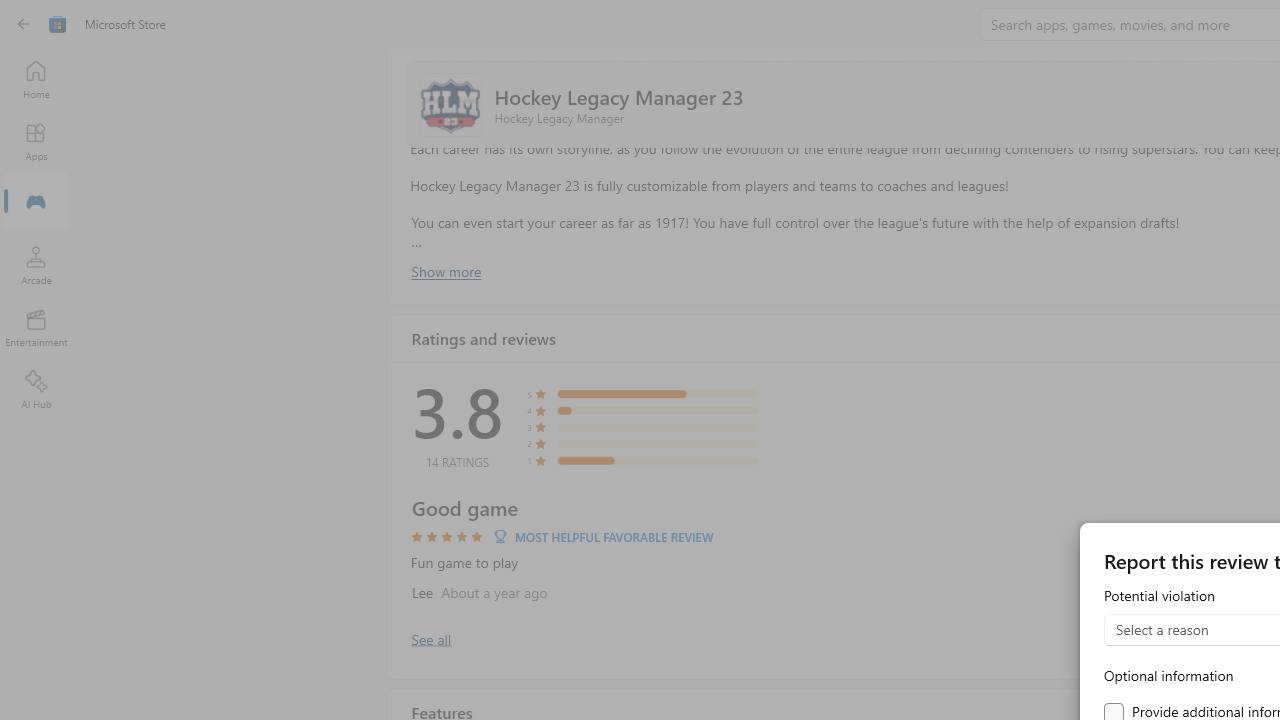 The image size is (1280, 720). What do you see at coordinates (24, 24) in the screenshot?
I see `Back` at bounding box center [24, 24].